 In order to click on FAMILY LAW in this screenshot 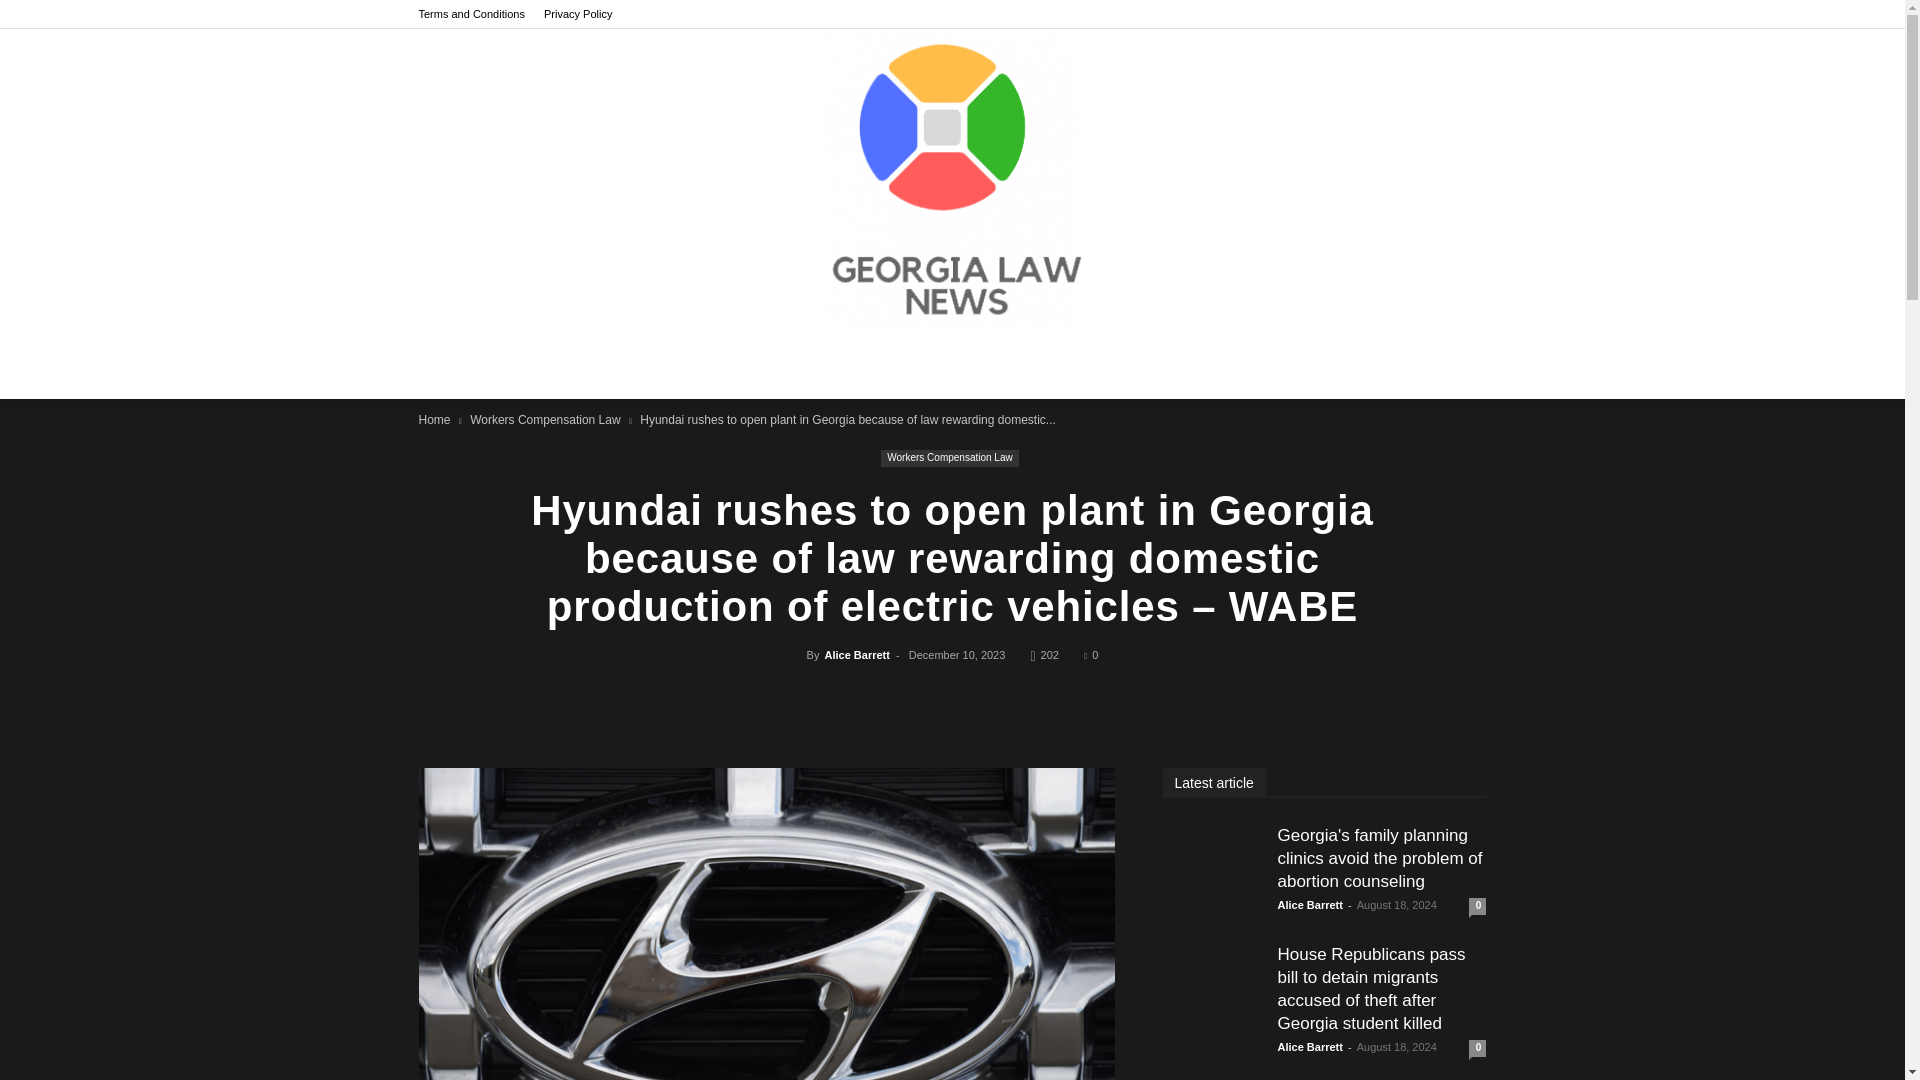, I will do `click(764, 364)`.